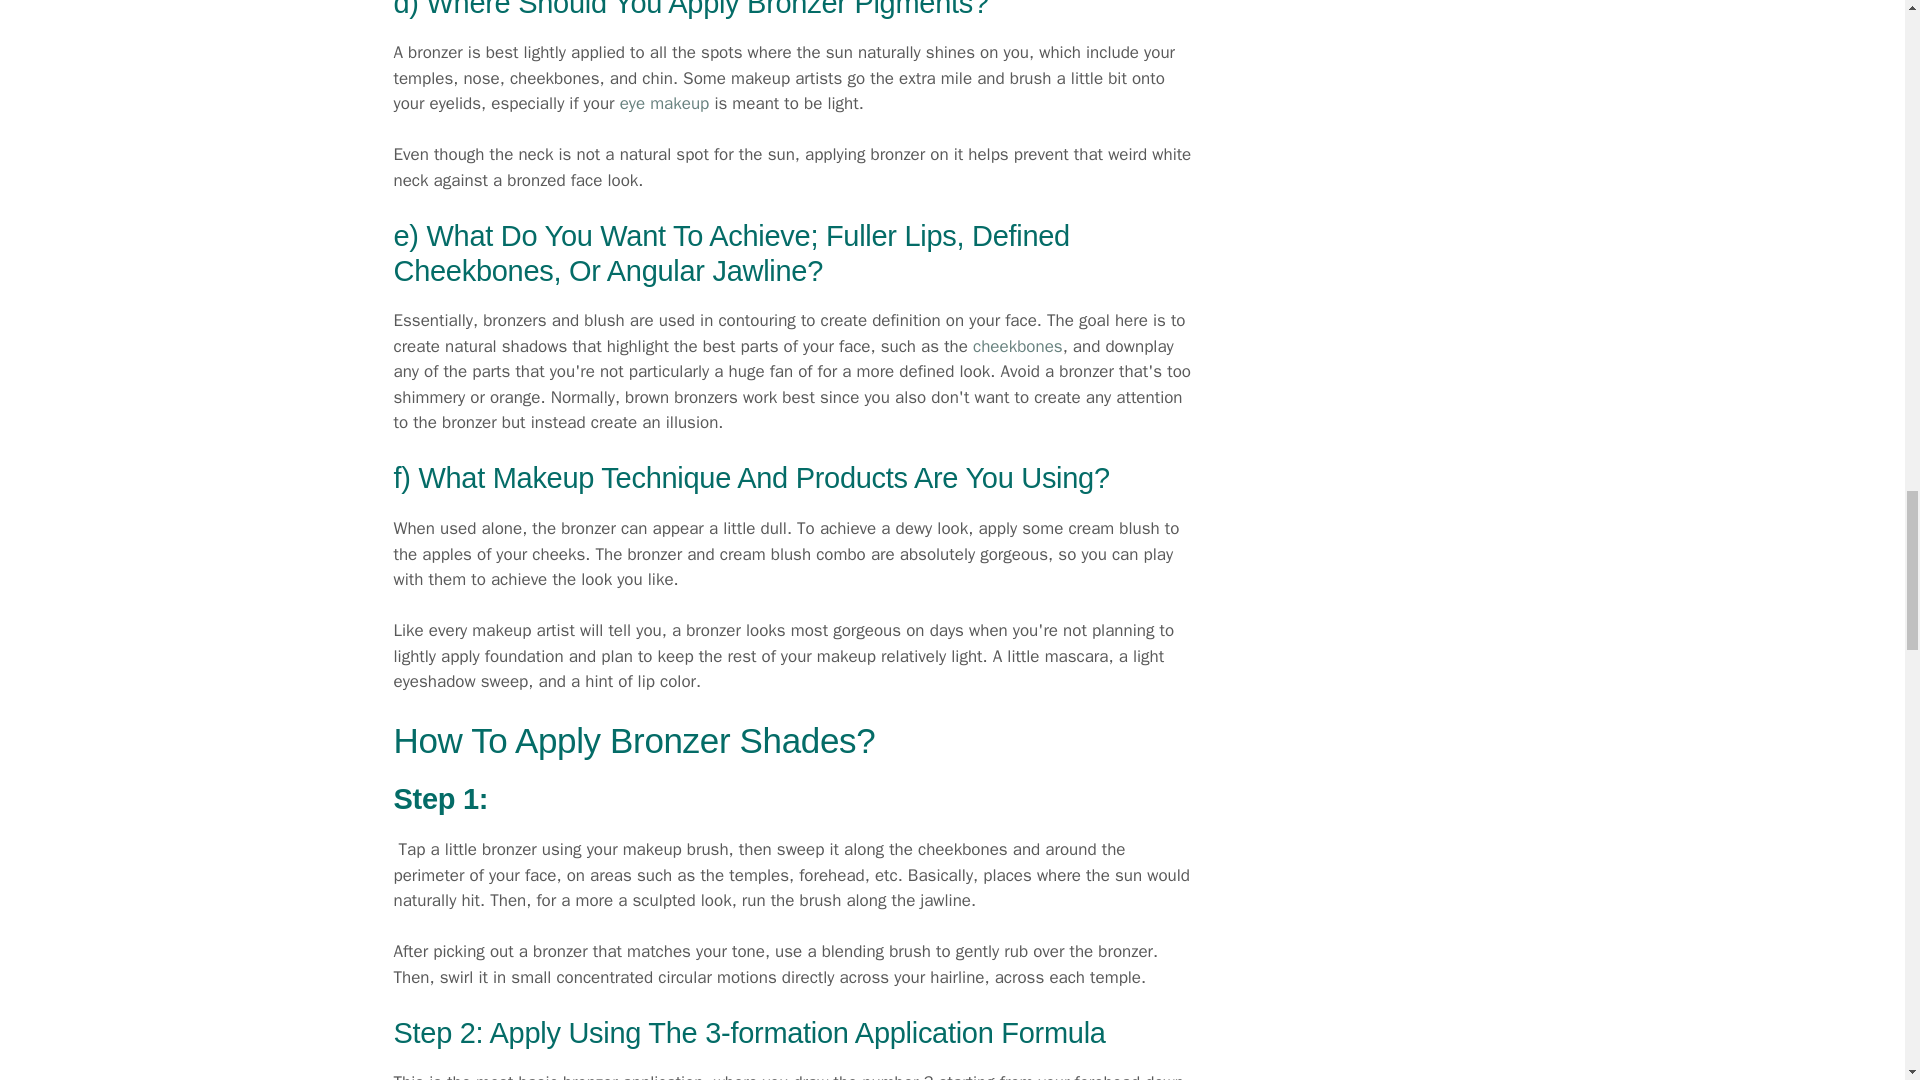 The image size is (1920, 1080). What do you see at coordinates (1018, 346) in the screenshot?
I see `cheekbones` at bounding box center [1018, 346].